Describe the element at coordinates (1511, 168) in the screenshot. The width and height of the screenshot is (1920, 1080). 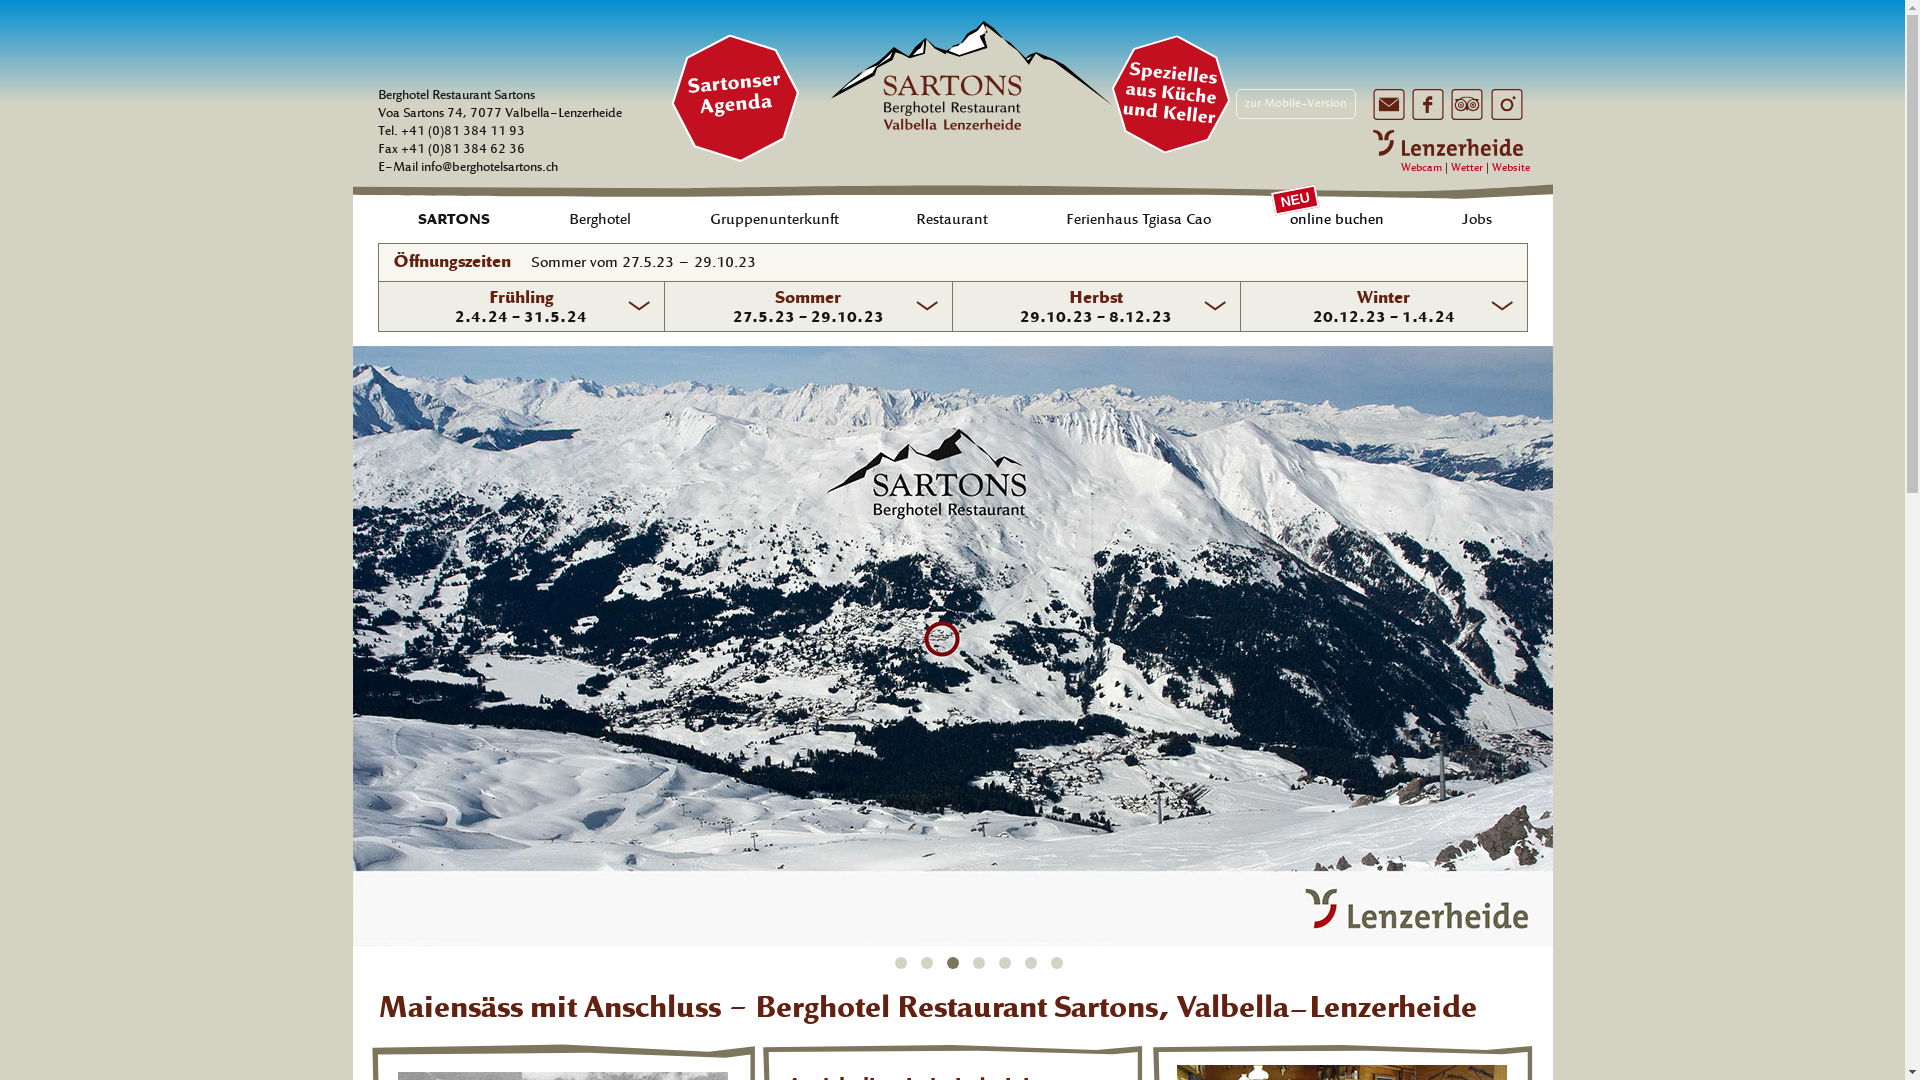
I see `Website` at that location.